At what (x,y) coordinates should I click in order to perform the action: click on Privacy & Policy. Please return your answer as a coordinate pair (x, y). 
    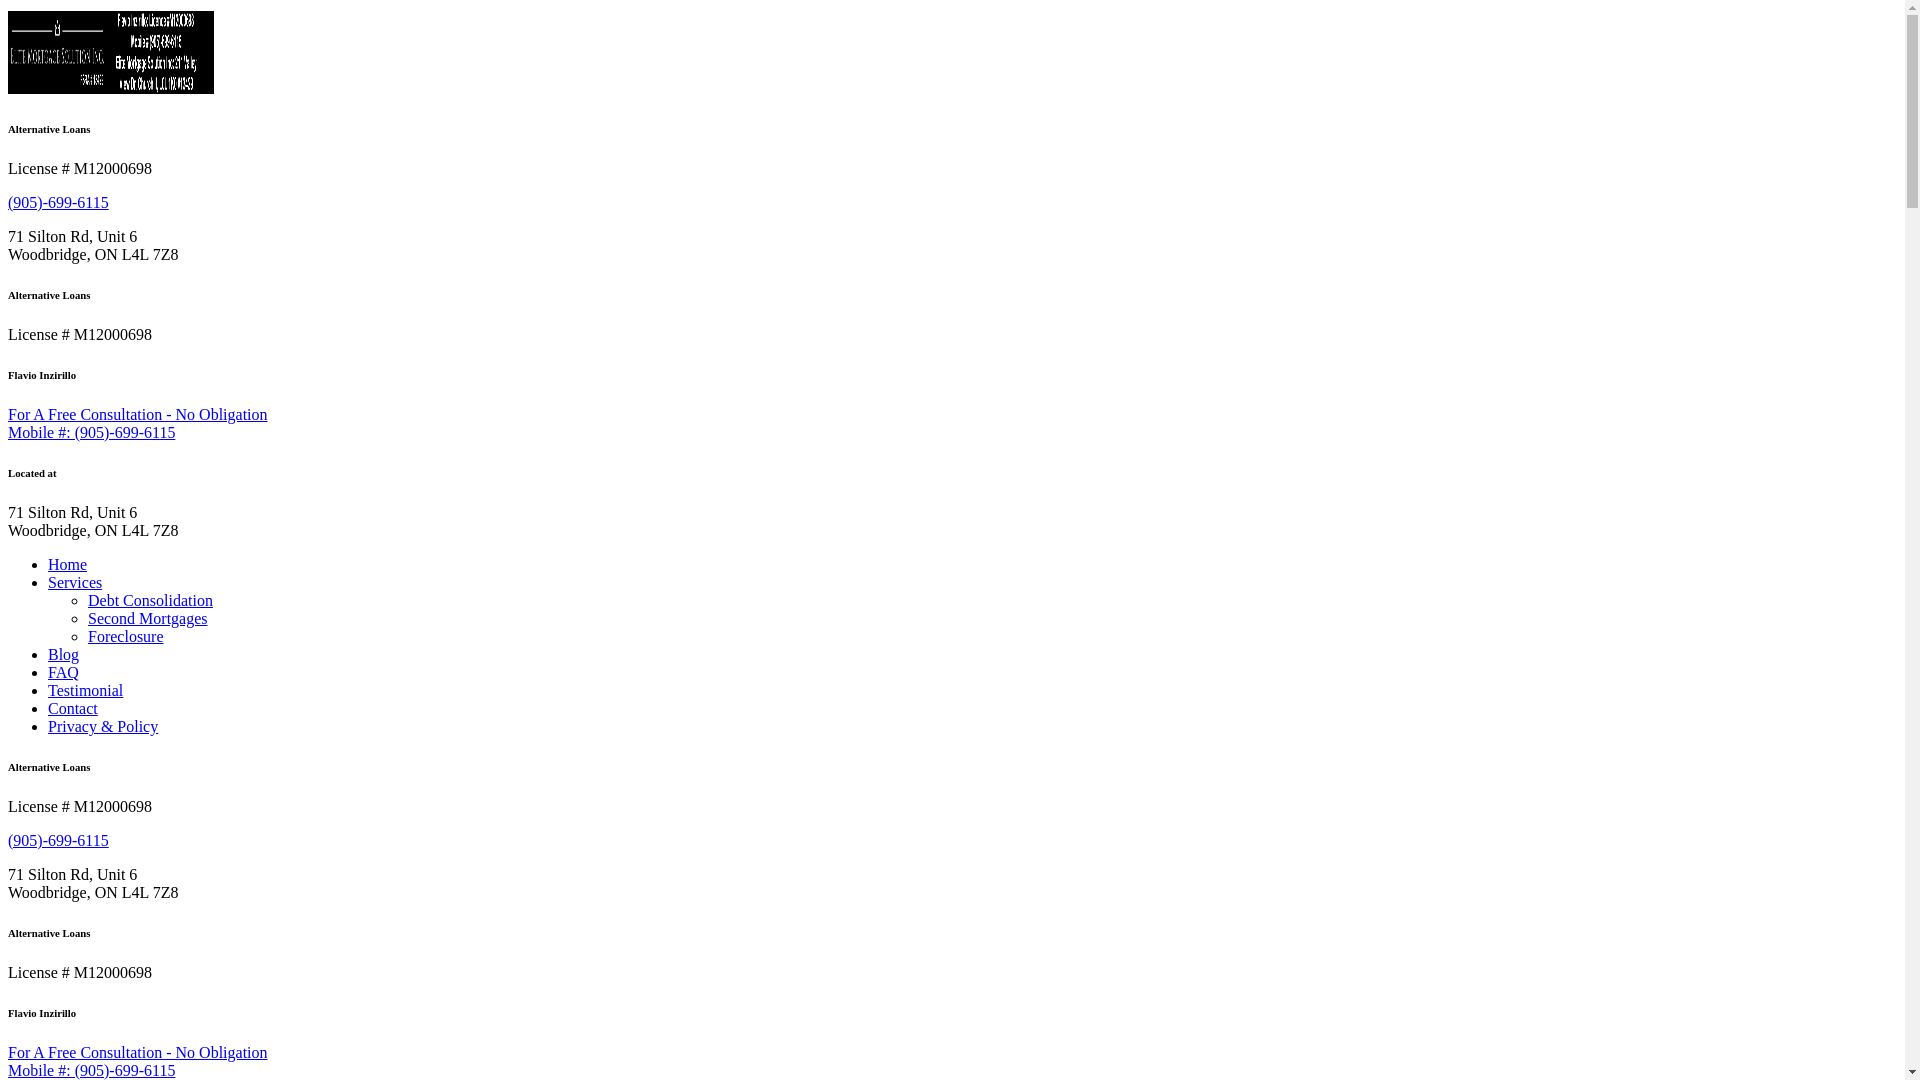
    Looking at the image, I should click on (103, 726).